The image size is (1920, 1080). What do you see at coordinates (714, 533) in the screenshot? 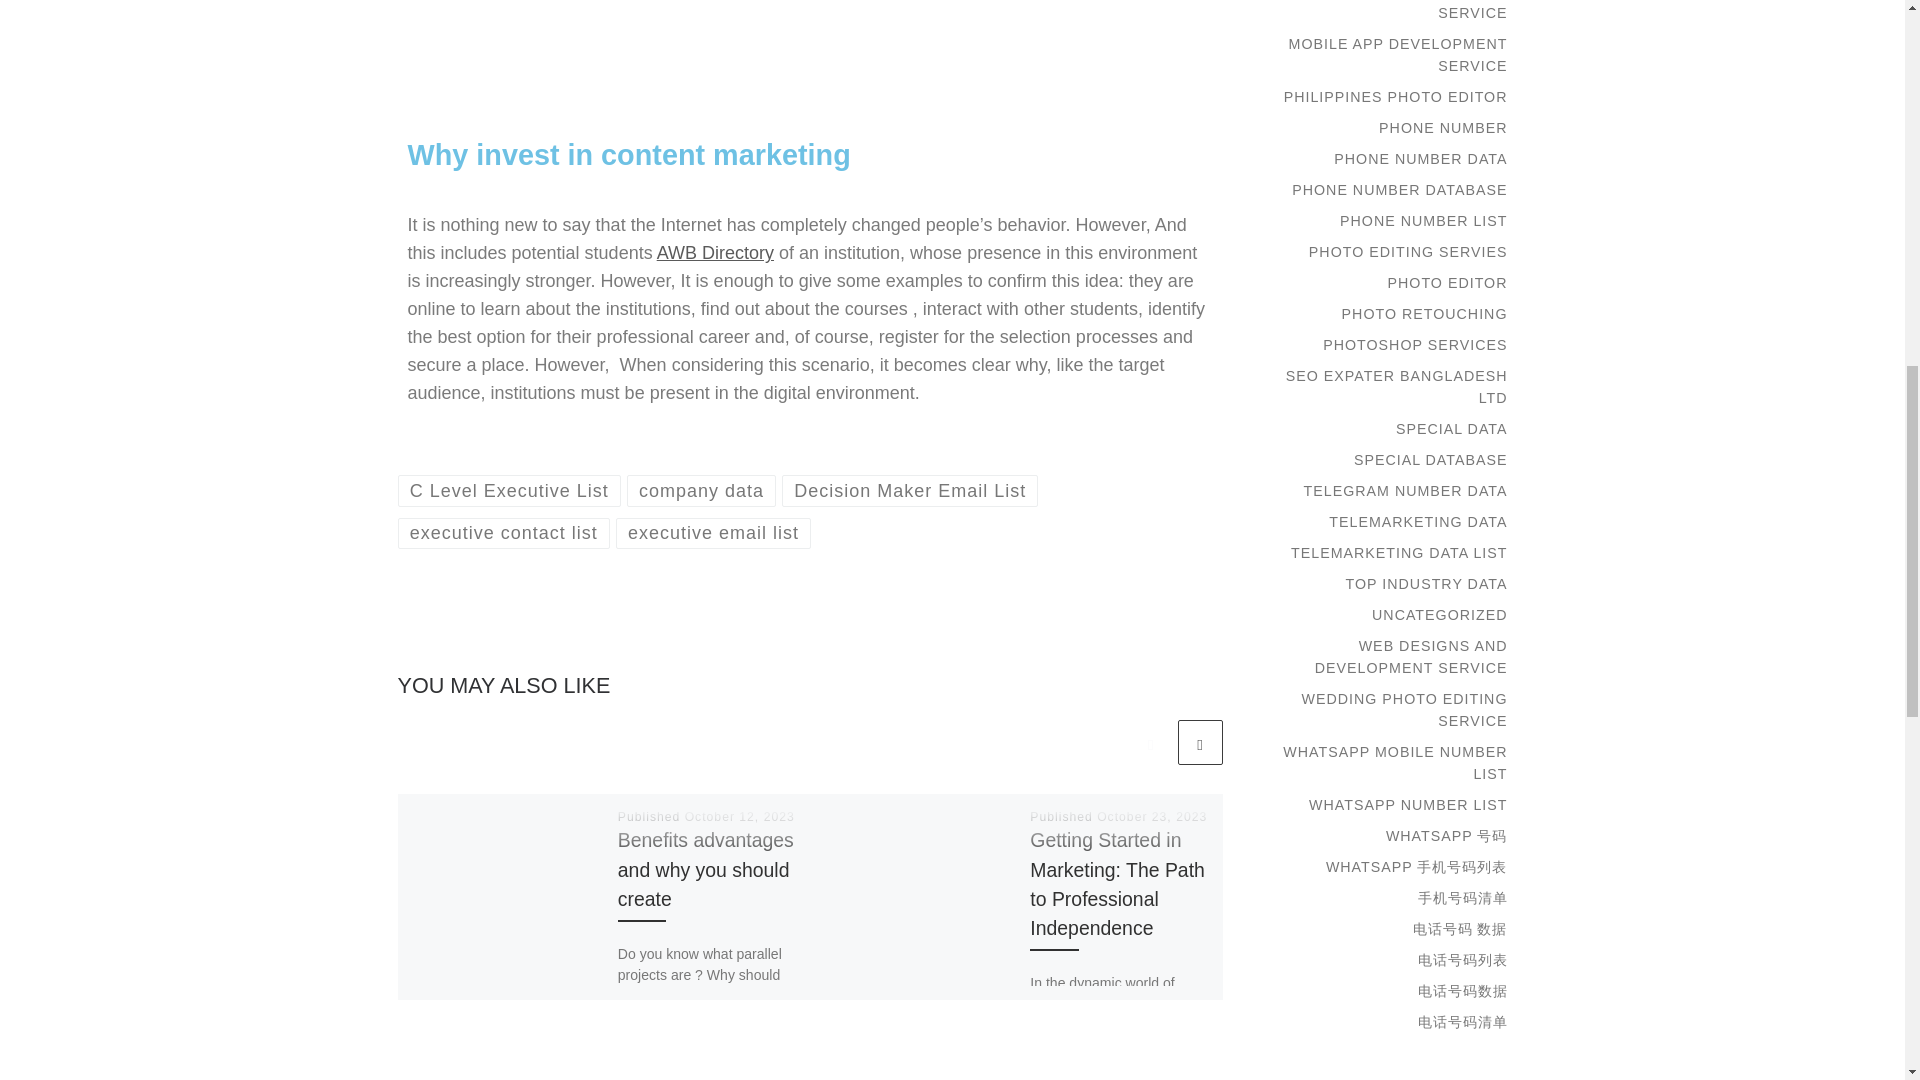
I see `View all posts in executive email list` at bounding box center [714, 533].